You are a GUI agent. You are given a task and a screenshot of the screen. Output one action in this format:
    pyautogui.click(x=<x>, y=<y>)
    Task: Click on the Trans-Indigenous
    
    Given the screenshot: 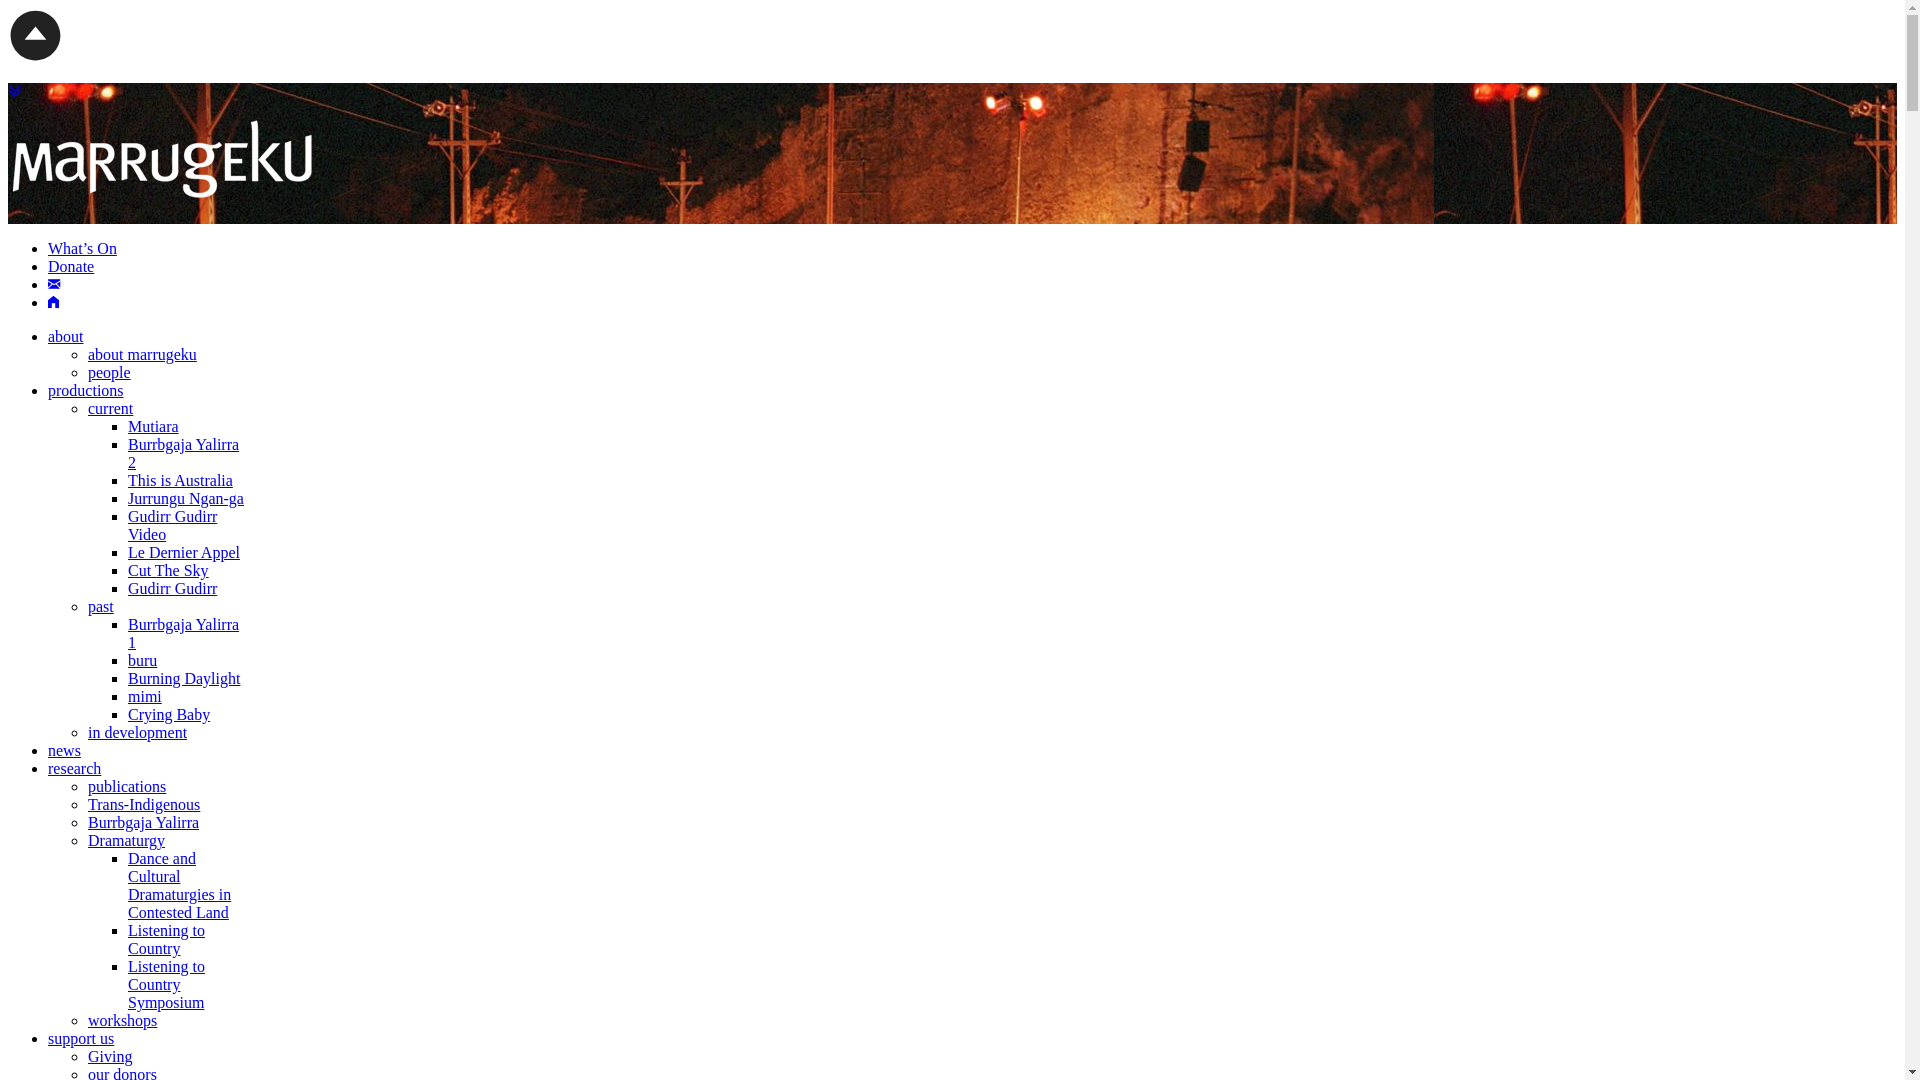 What is the action you would take?
    pyautogui.click(x=144, y=804)
    